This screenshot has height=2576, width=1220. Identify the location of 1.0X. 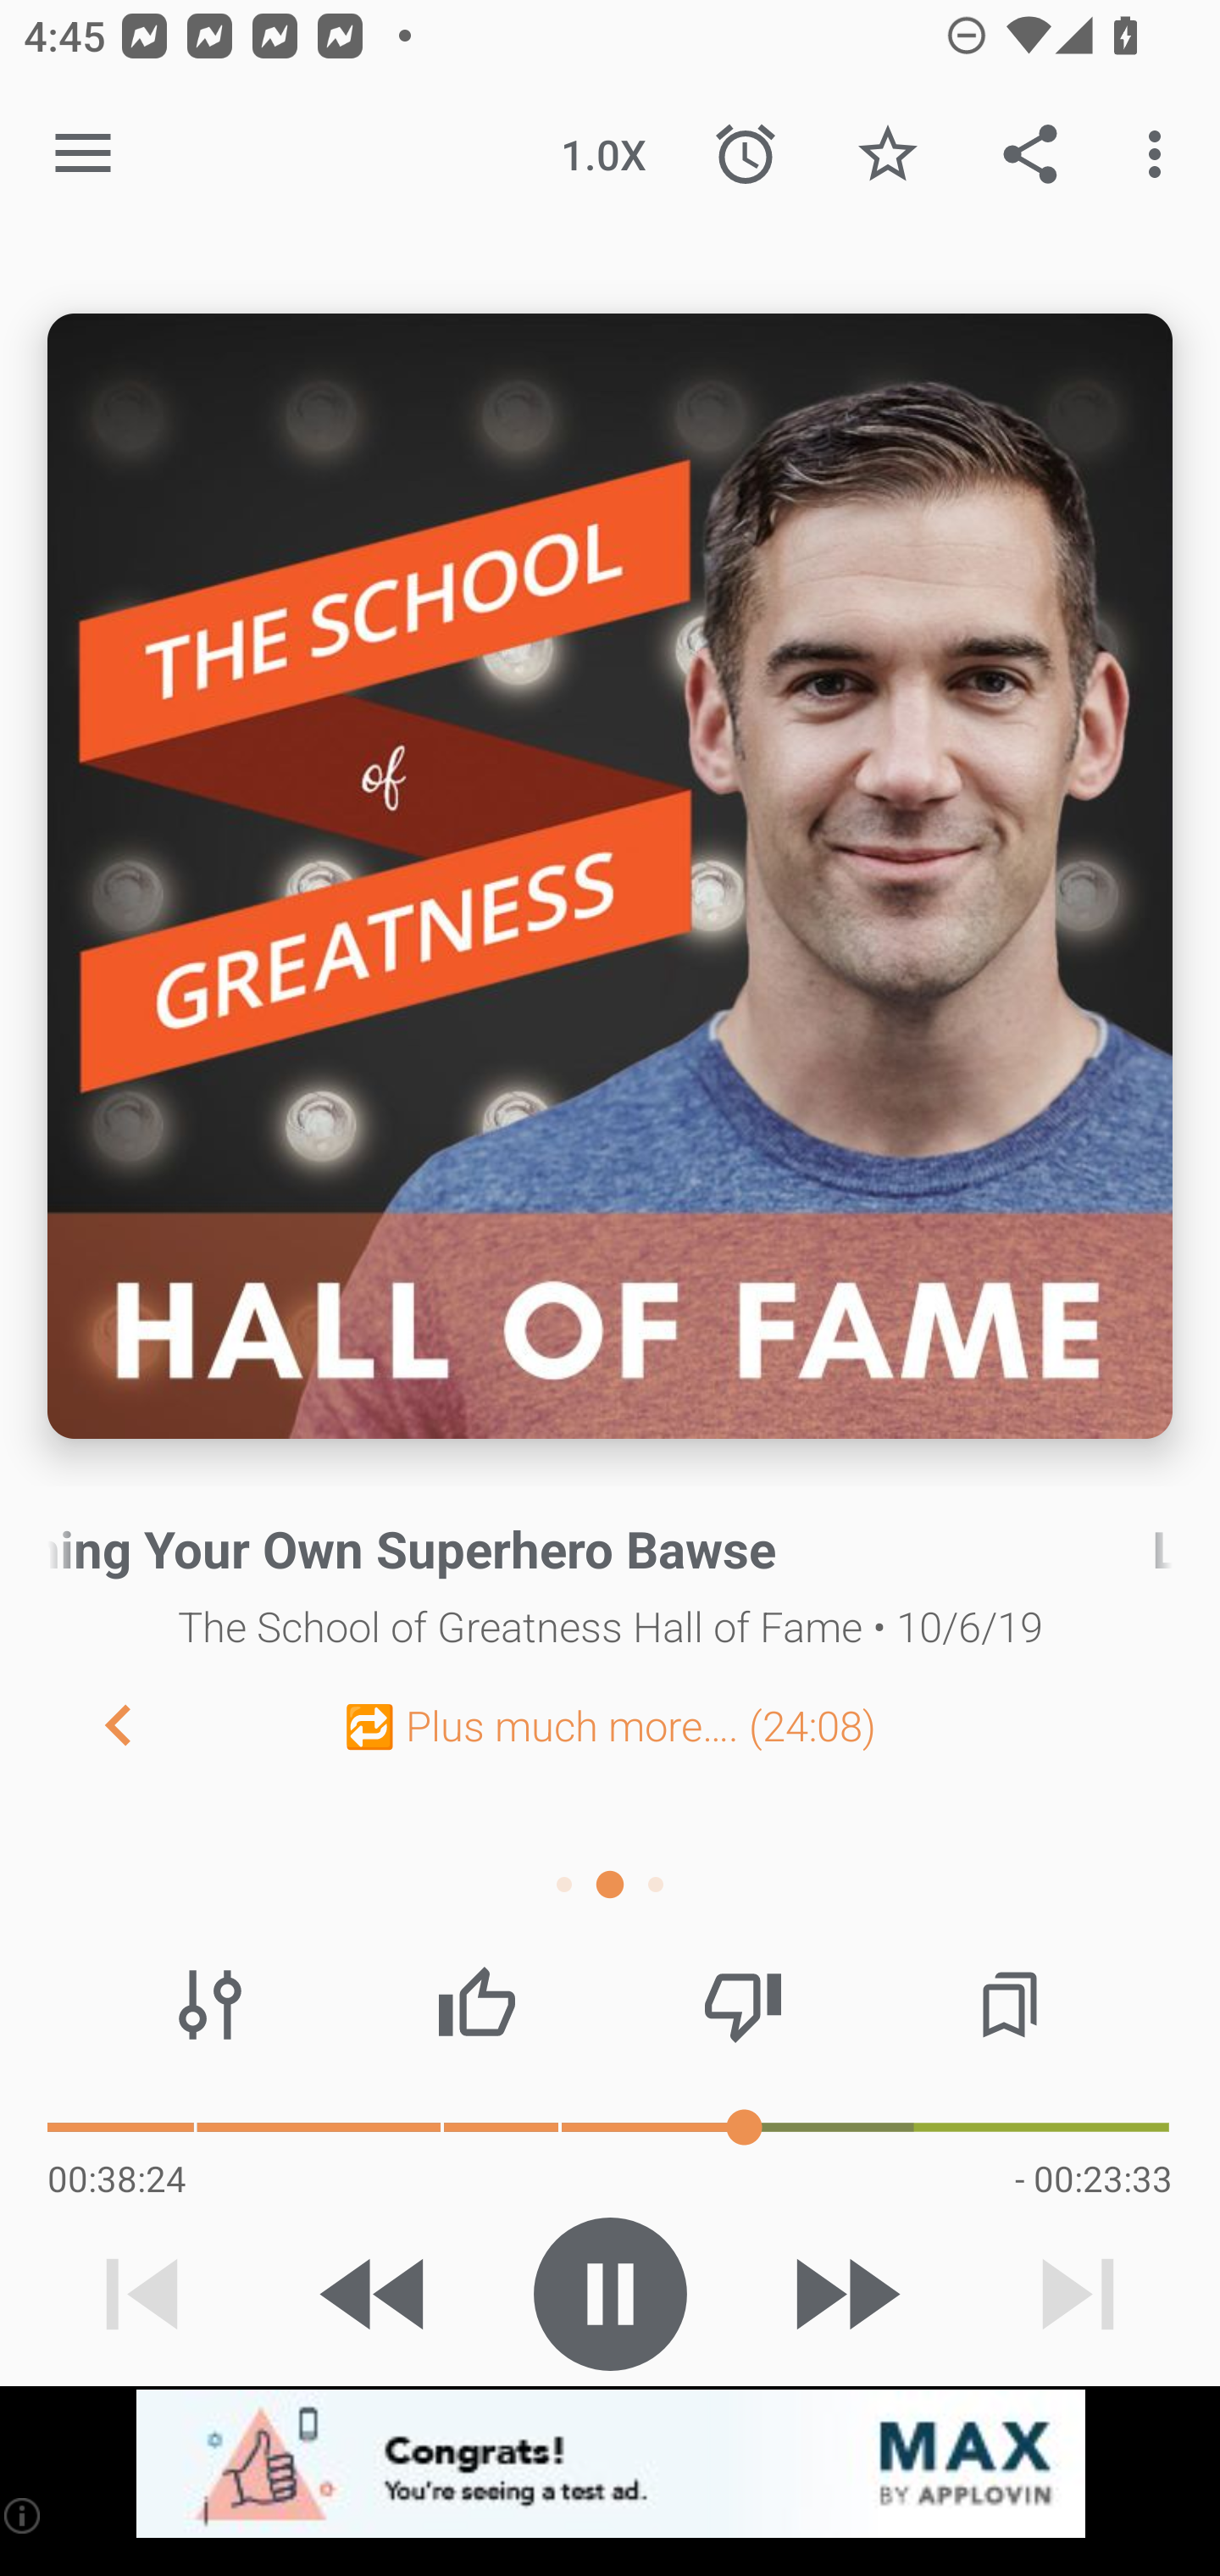
(603, 154).